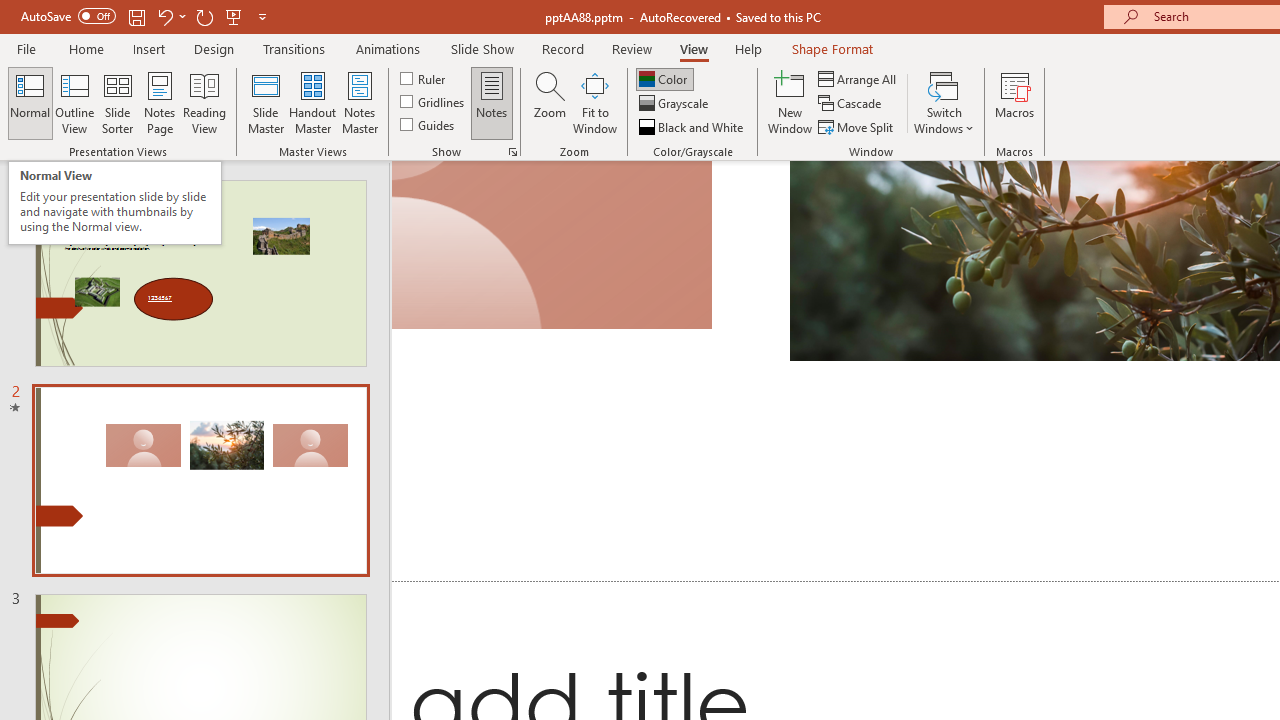 This screenshot has width=1280, height=720. What do you see at coordinates (693, 126) in the screenshot?
I see `Black and White` at bounding box center [693, 126].